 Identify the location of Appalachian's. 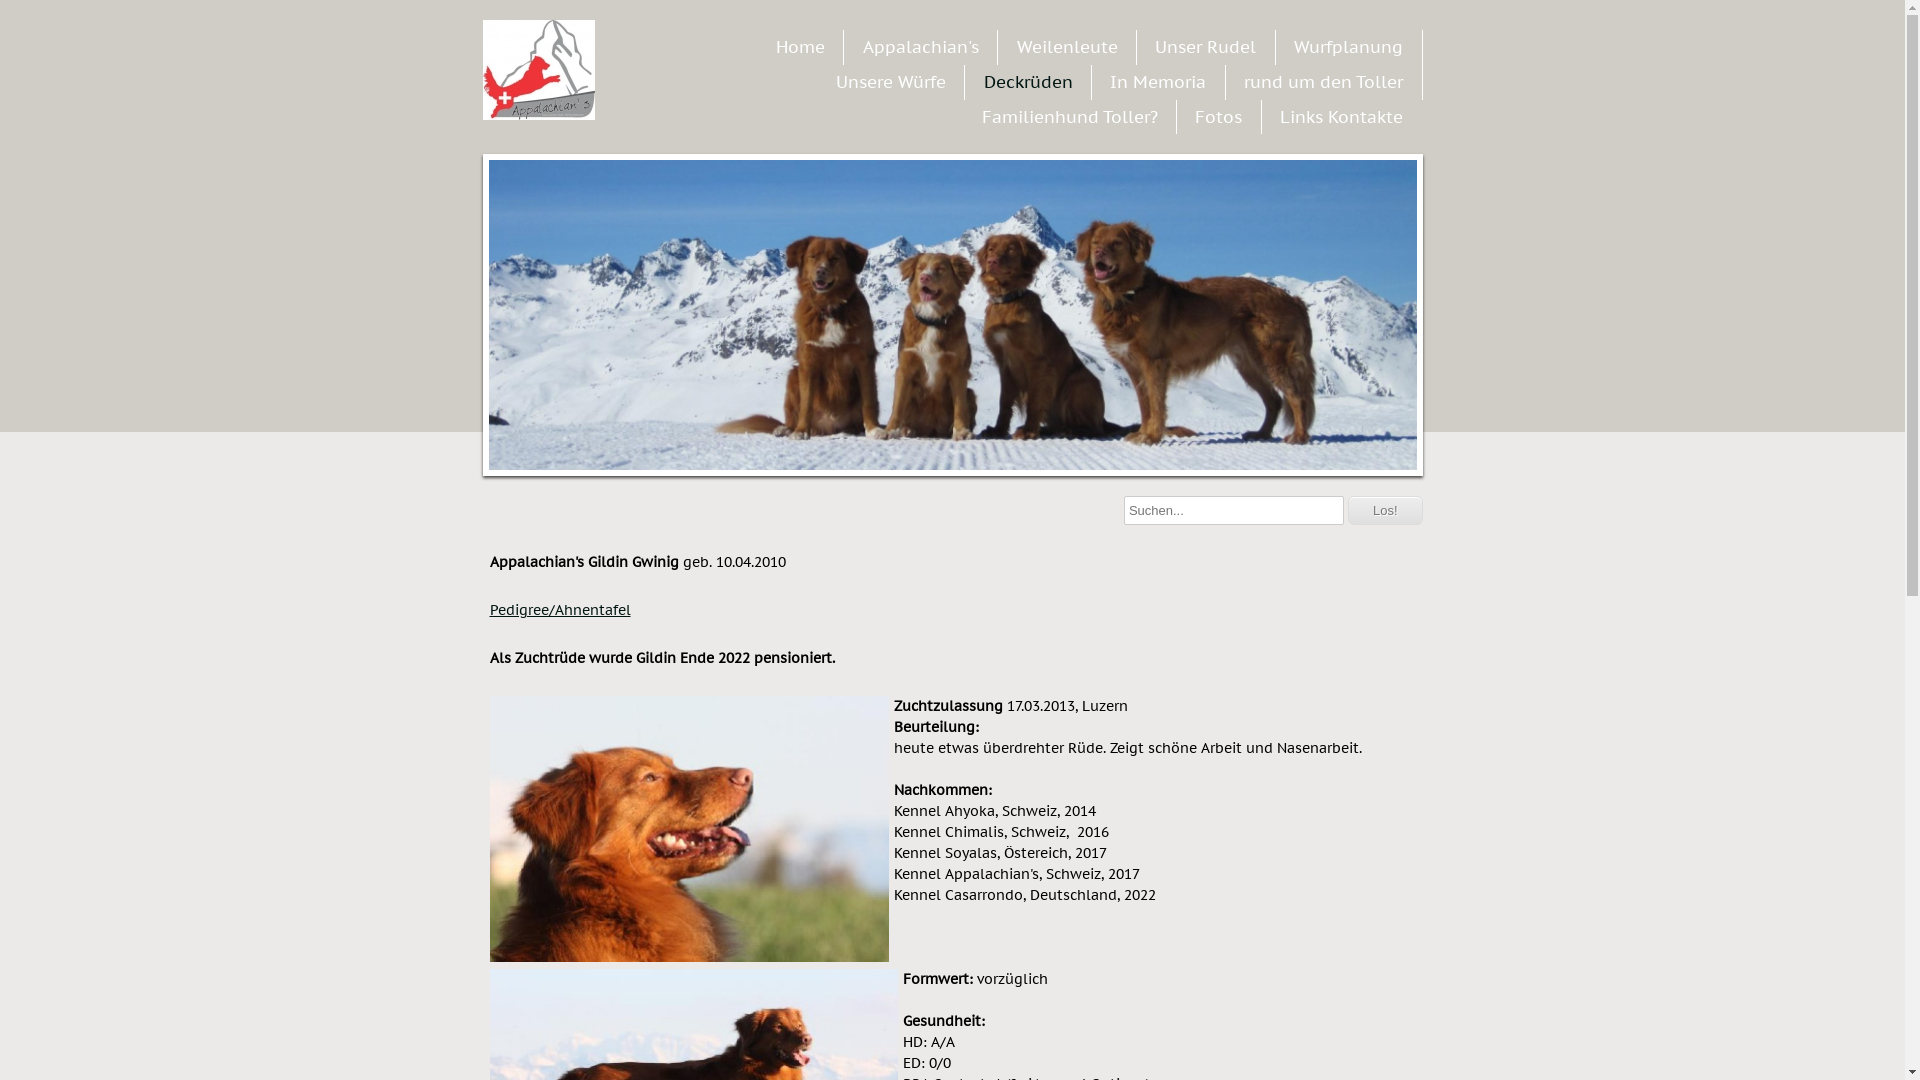
(921, 47).